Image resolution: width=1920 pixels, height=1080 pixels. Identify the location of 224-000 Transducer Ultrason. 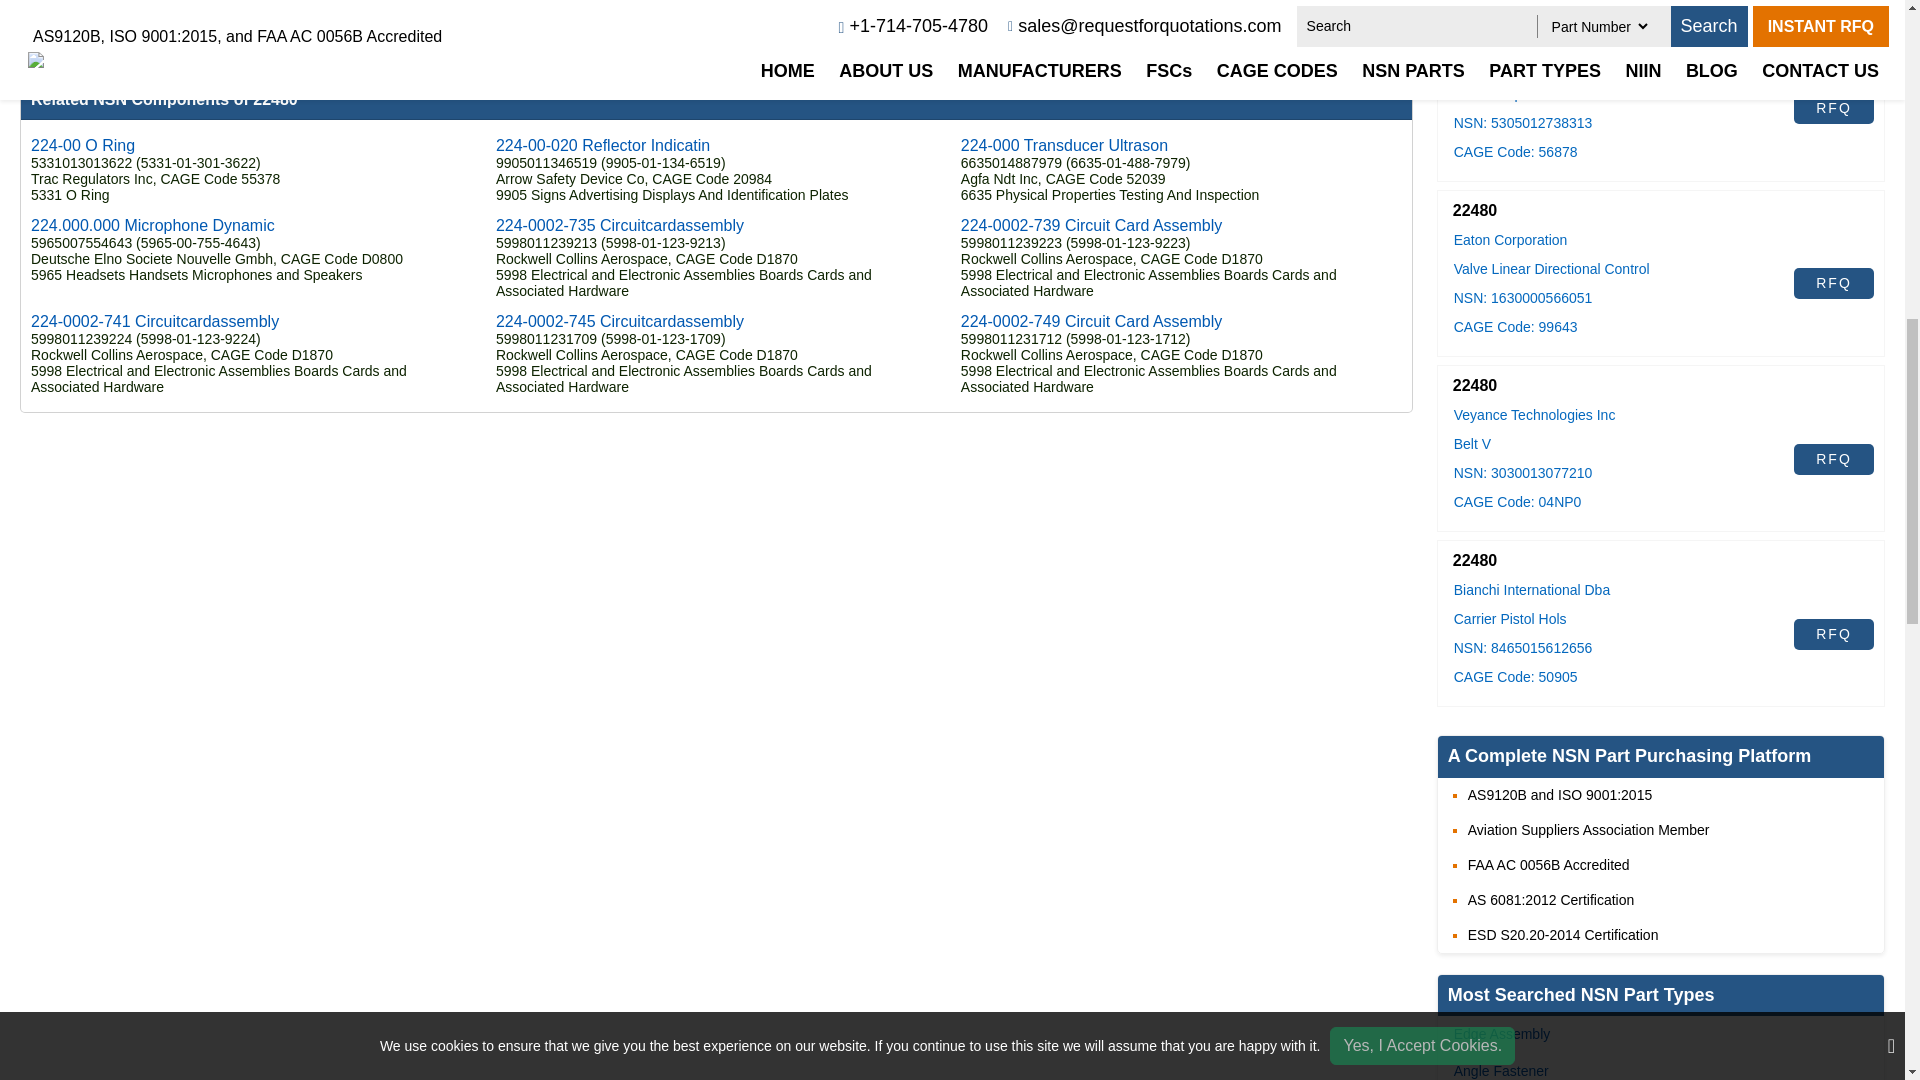
(1064, 146).